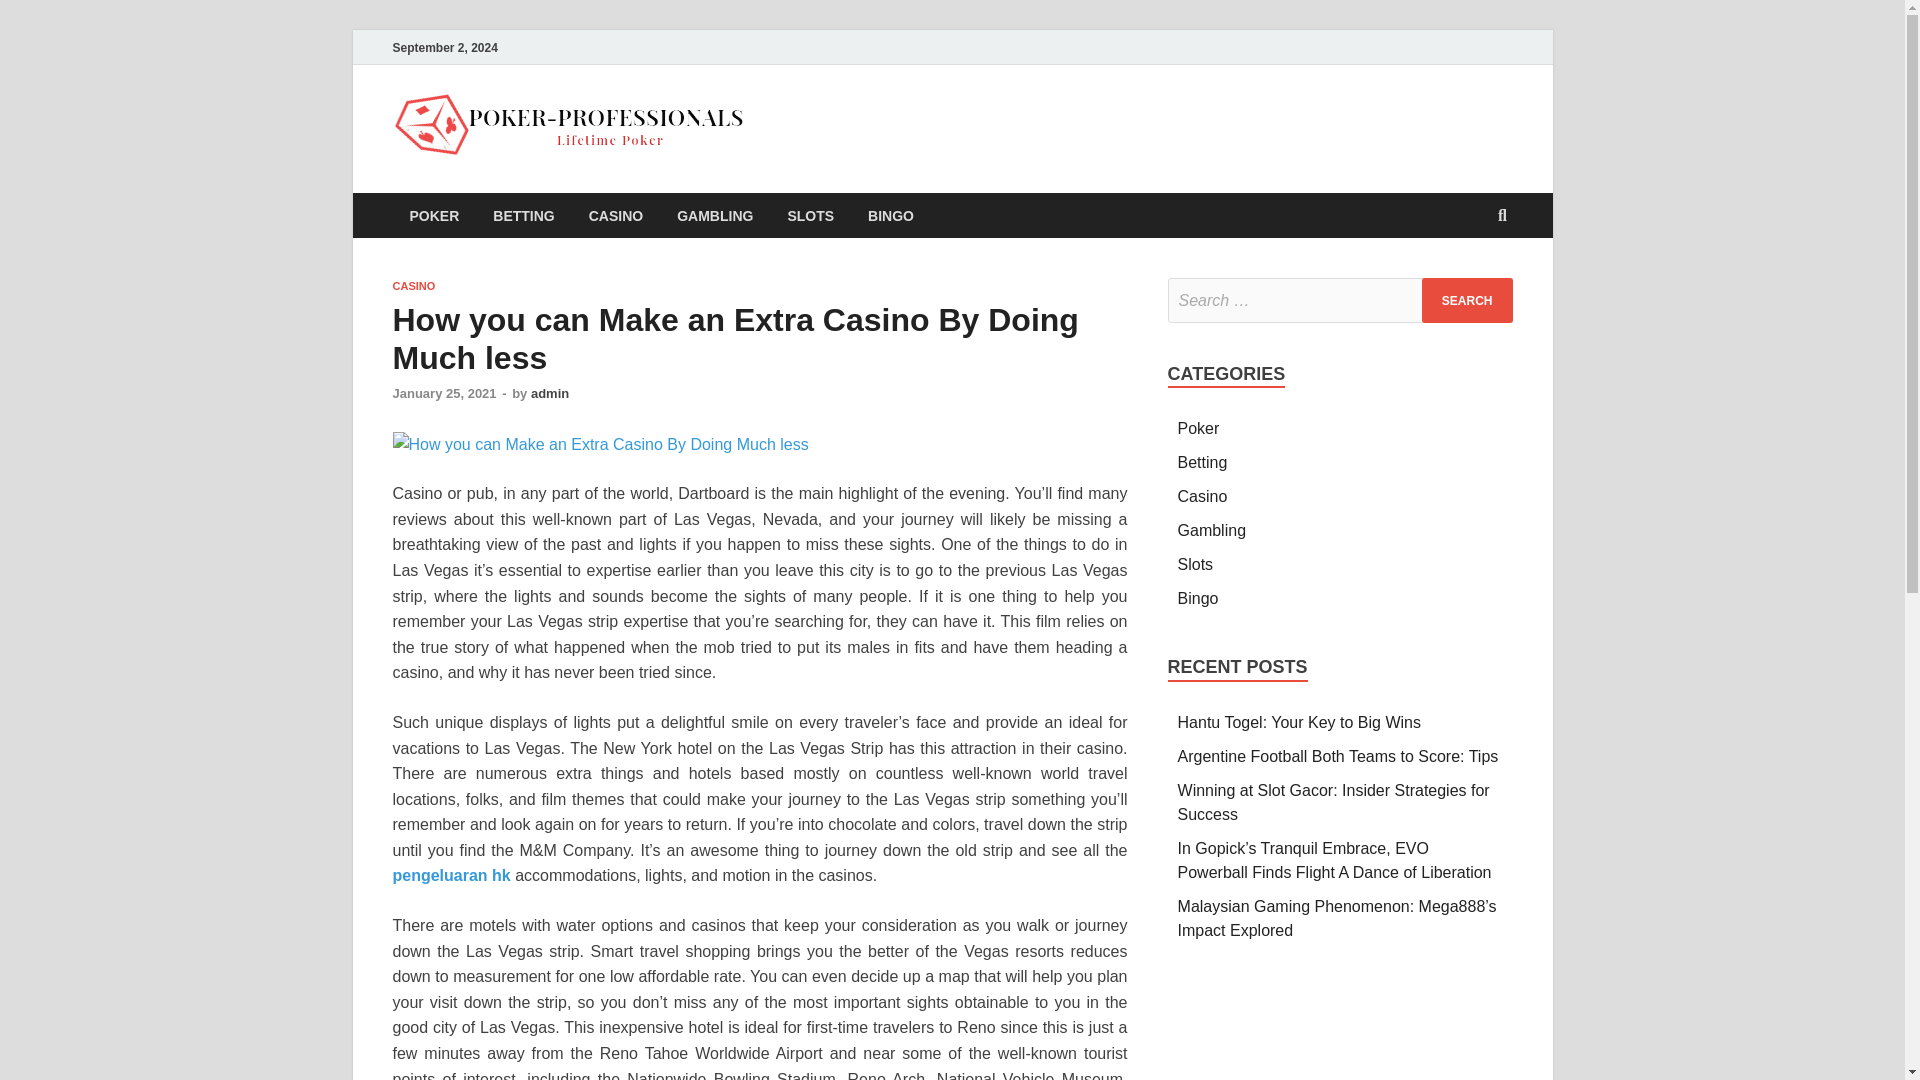  Describe the element at coordinates (934, 133) in the screenshot. I see `Poker-Professionals` at that location.